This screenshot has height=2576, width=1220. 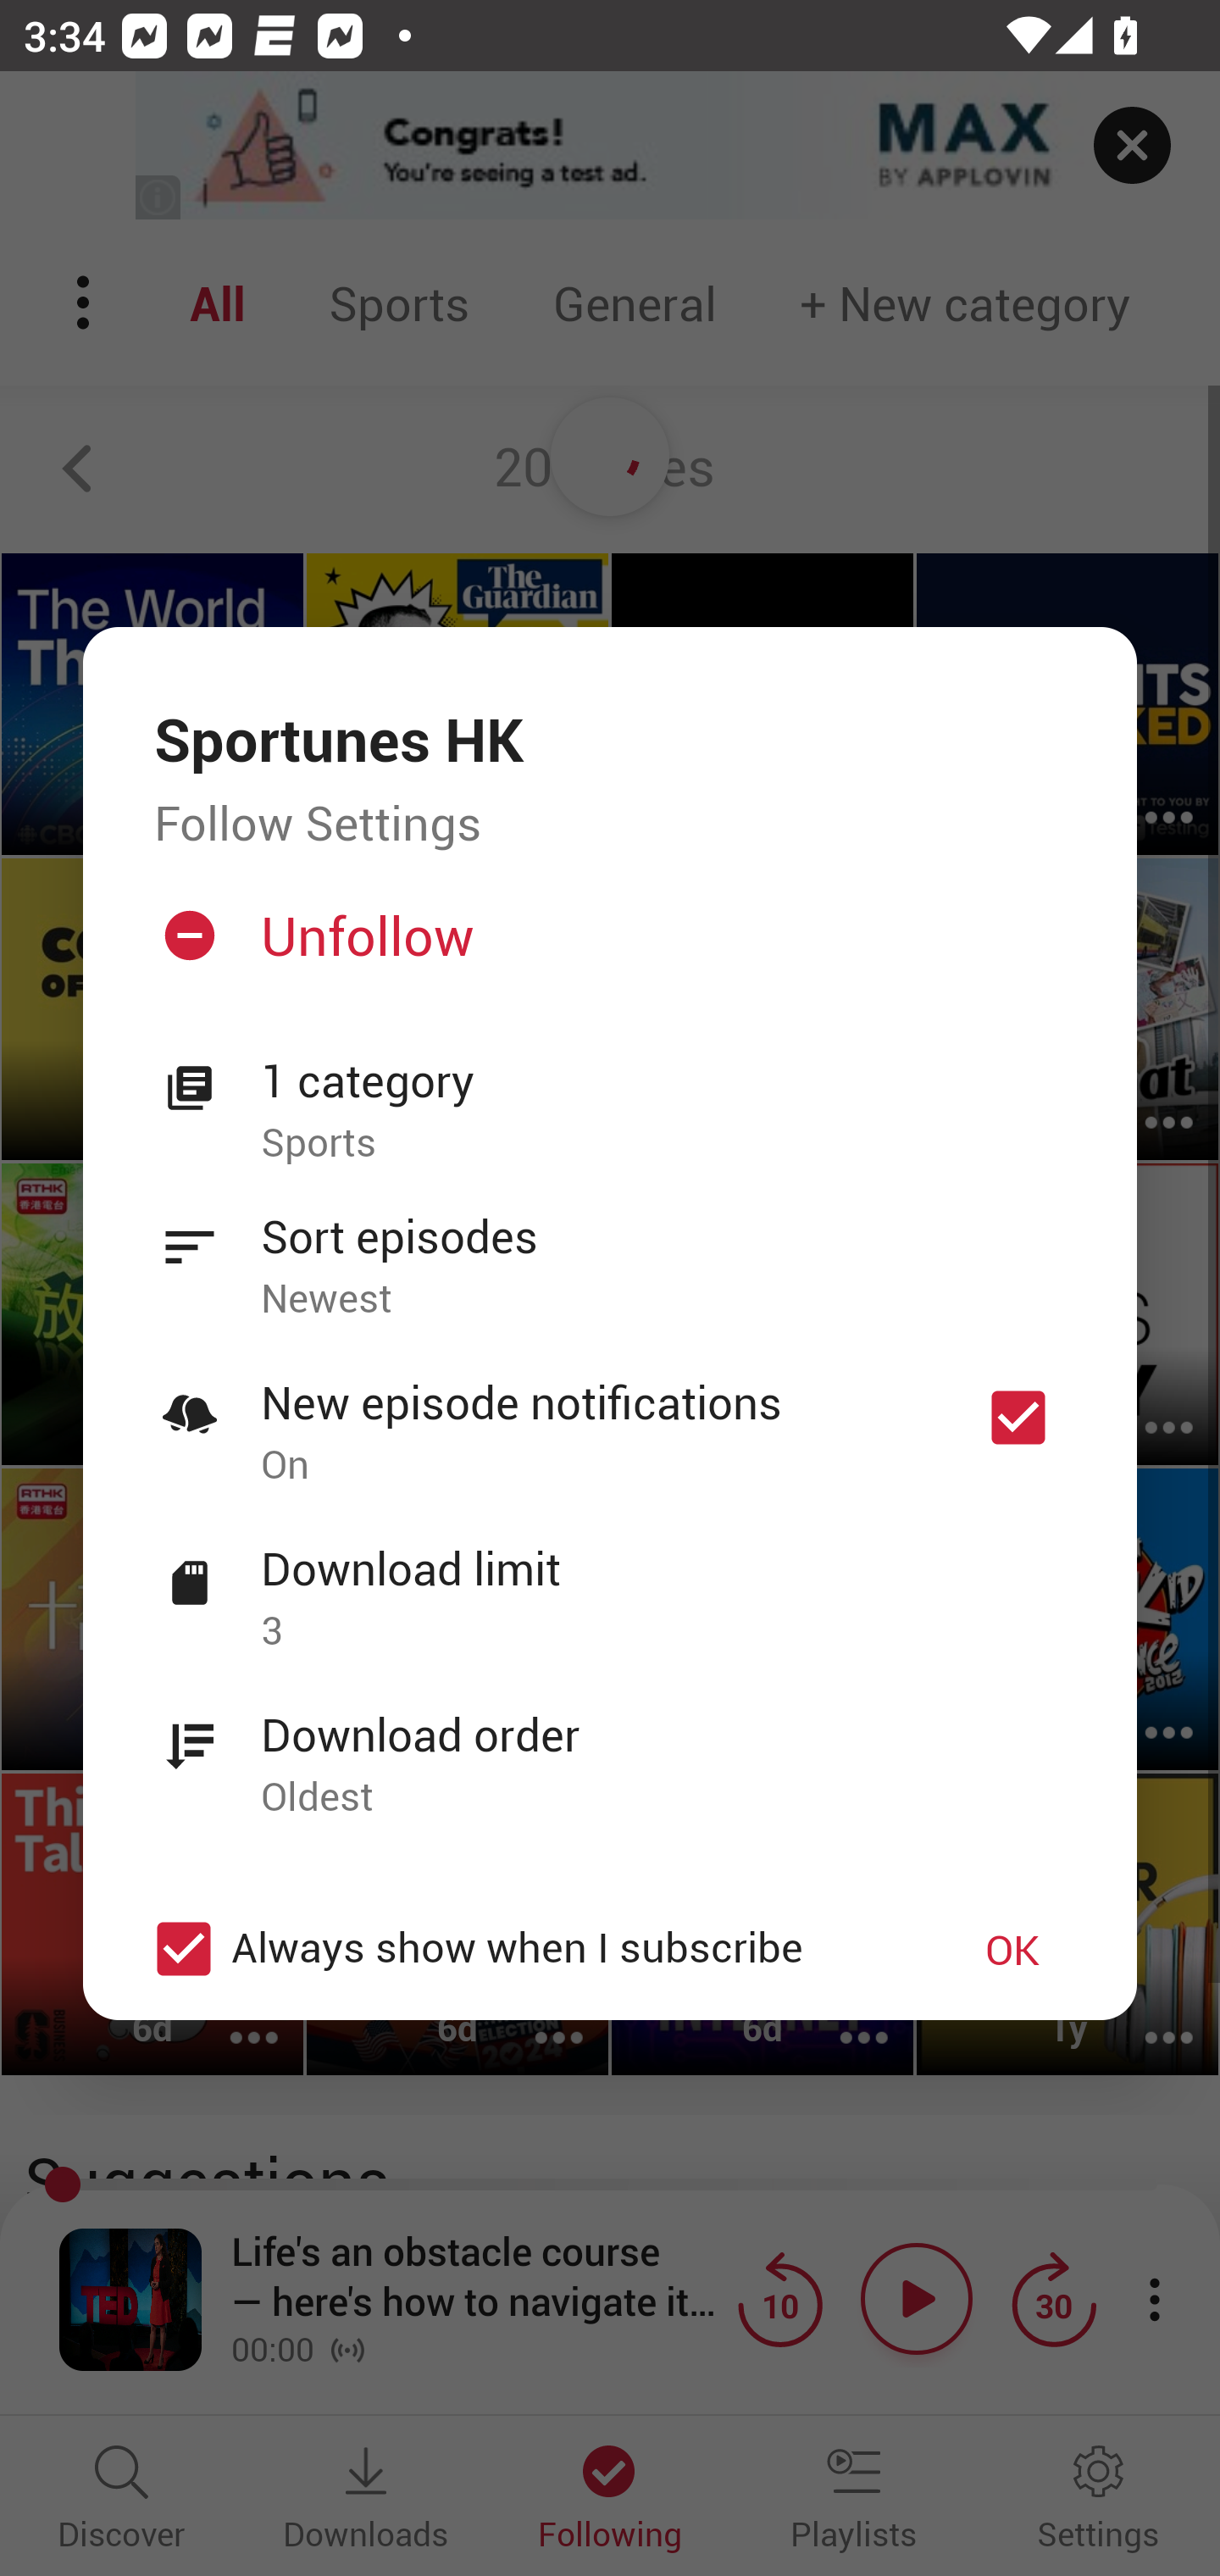 What do you see at coordinates (607, 947) in the screenshot?
I see `Unfollow` at bounding box center [607, 947].